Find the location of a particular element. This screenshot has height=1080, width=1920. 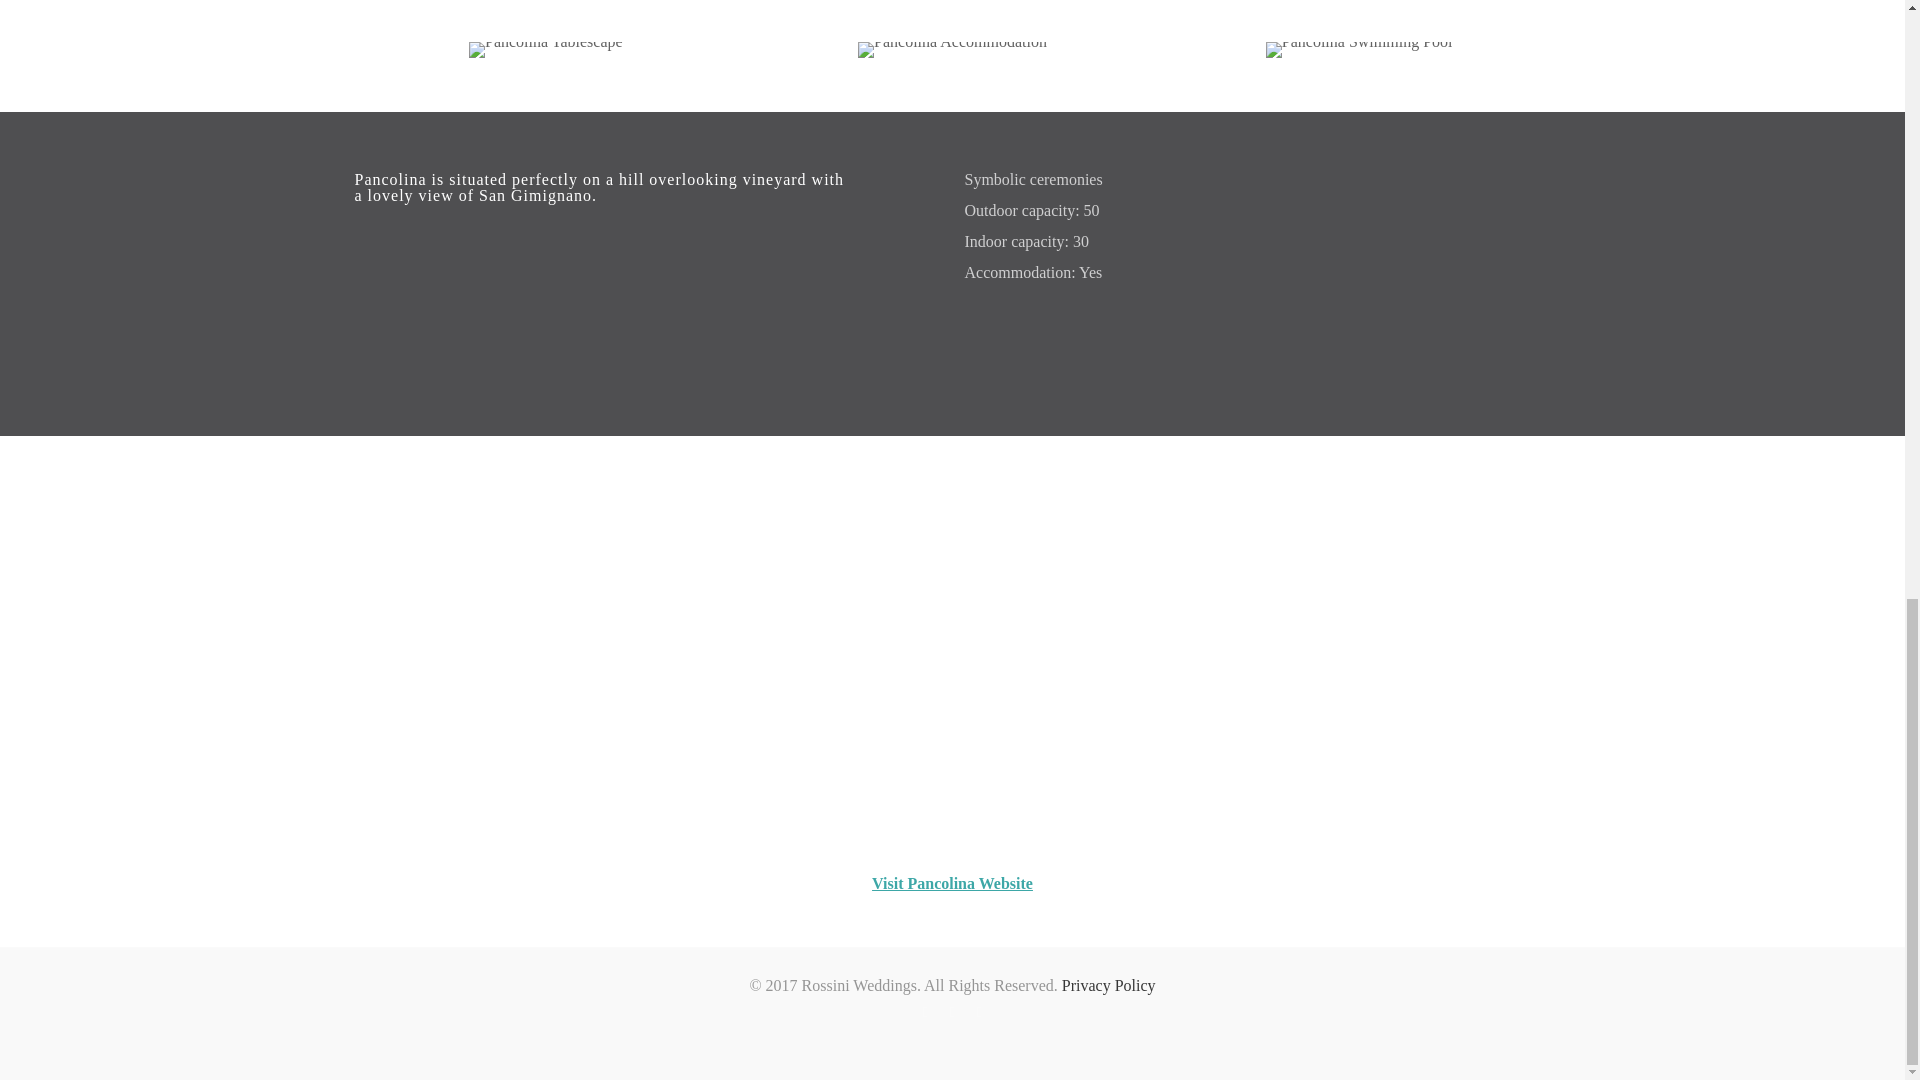

Pinterest is located at coordinates (952, 1012).